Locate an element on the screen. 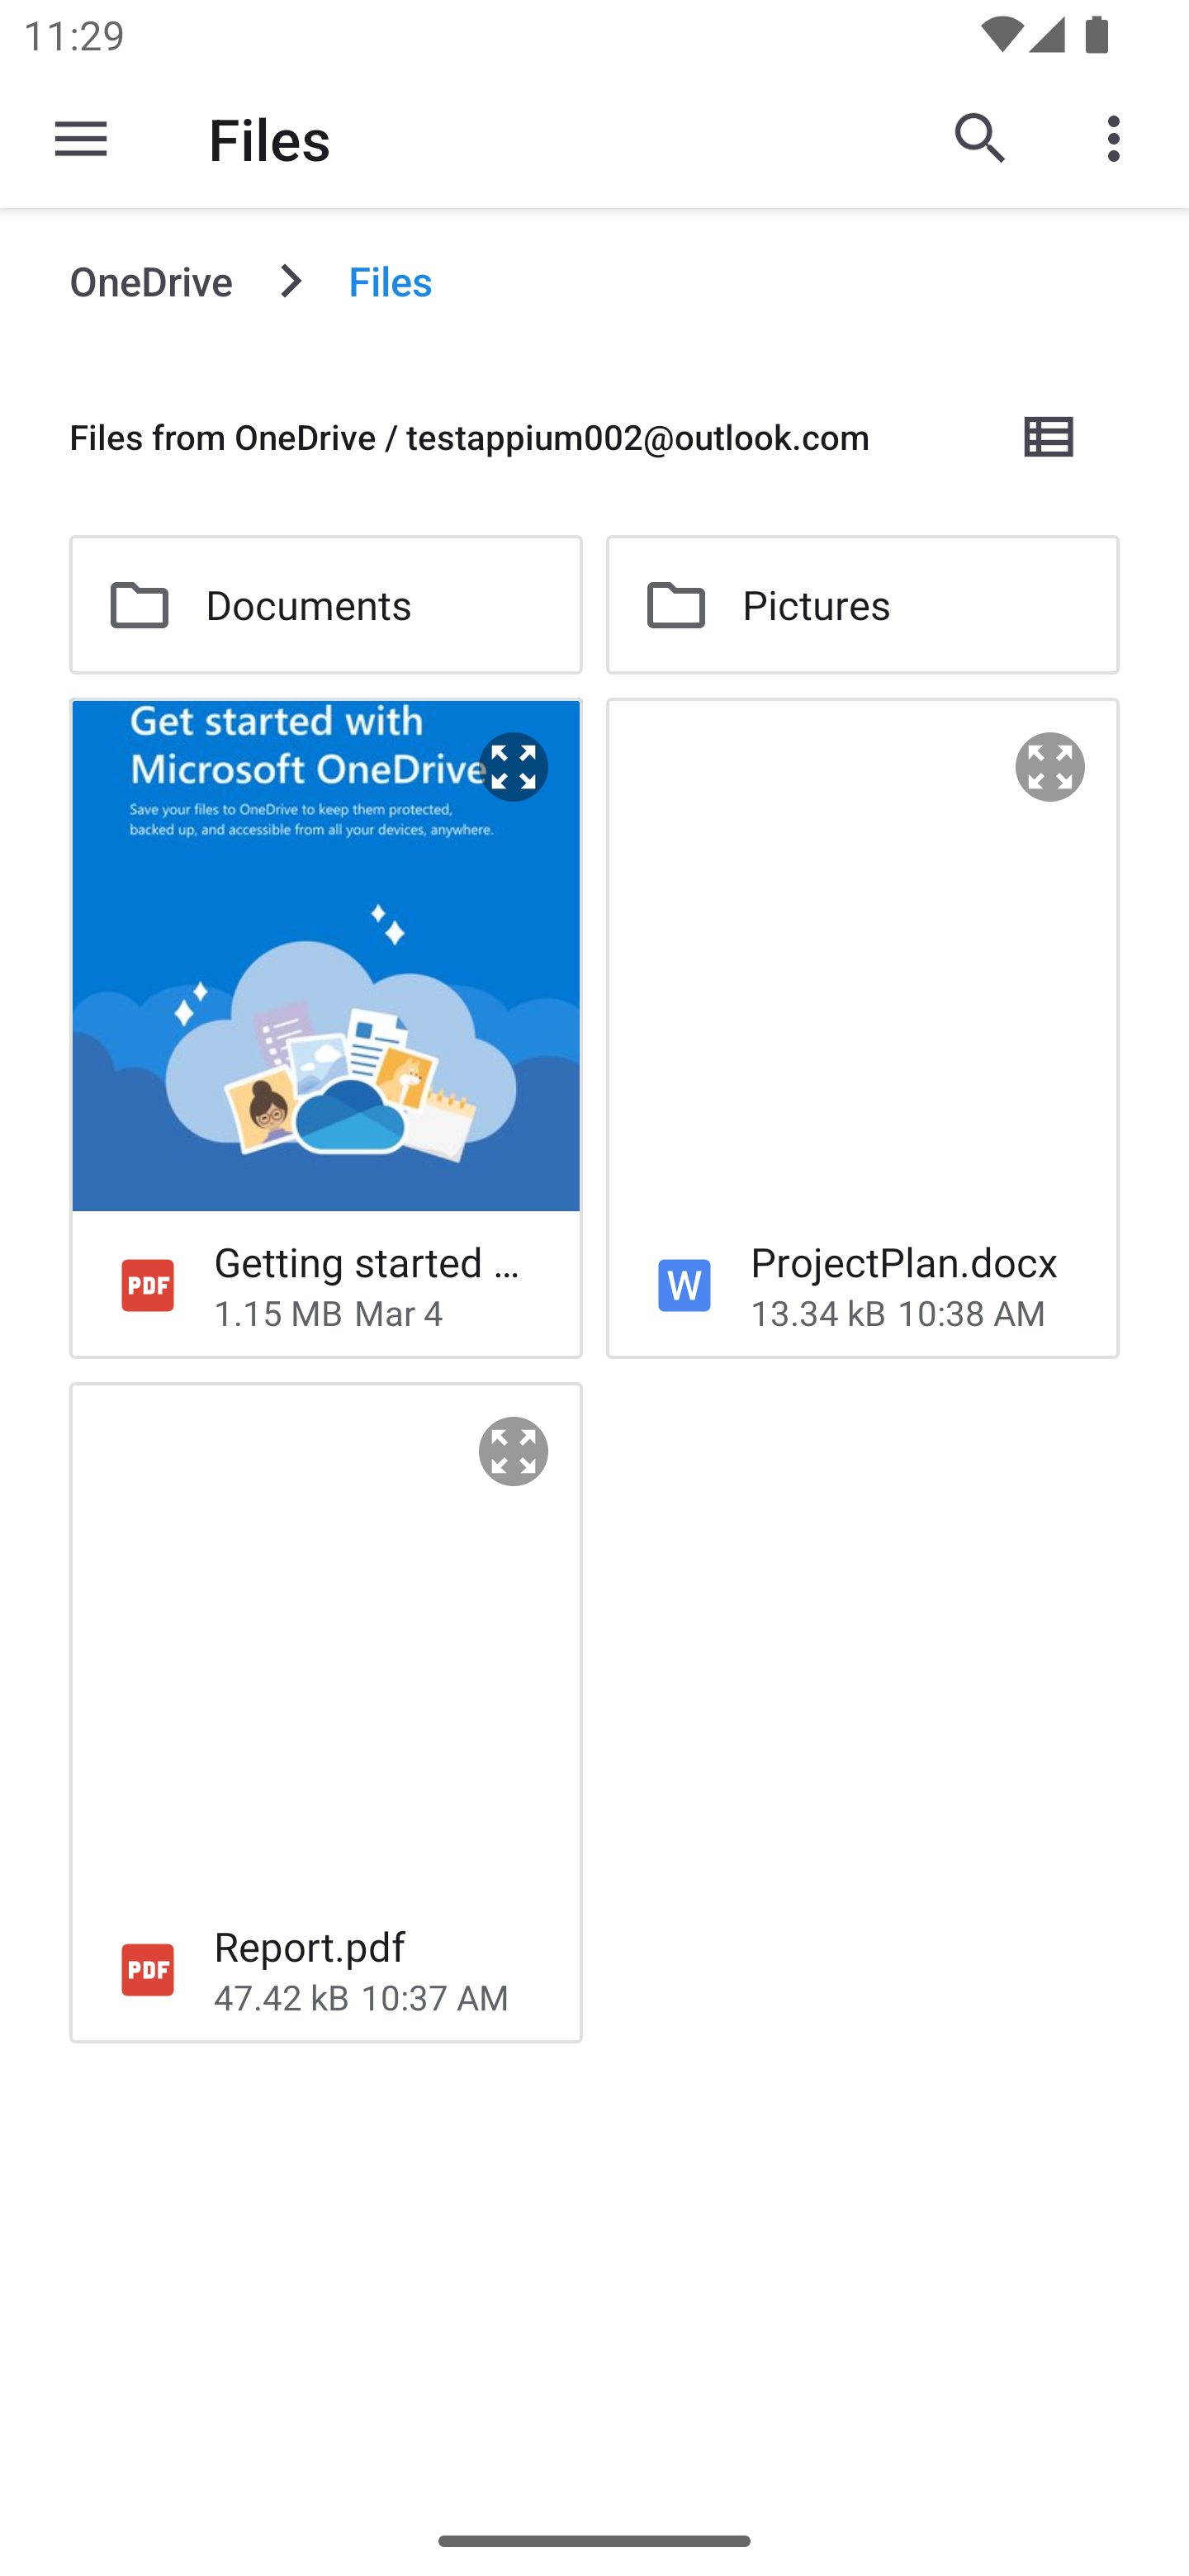 The image size is (1189, 2576). Pictures is located at coordinates (863, 604).